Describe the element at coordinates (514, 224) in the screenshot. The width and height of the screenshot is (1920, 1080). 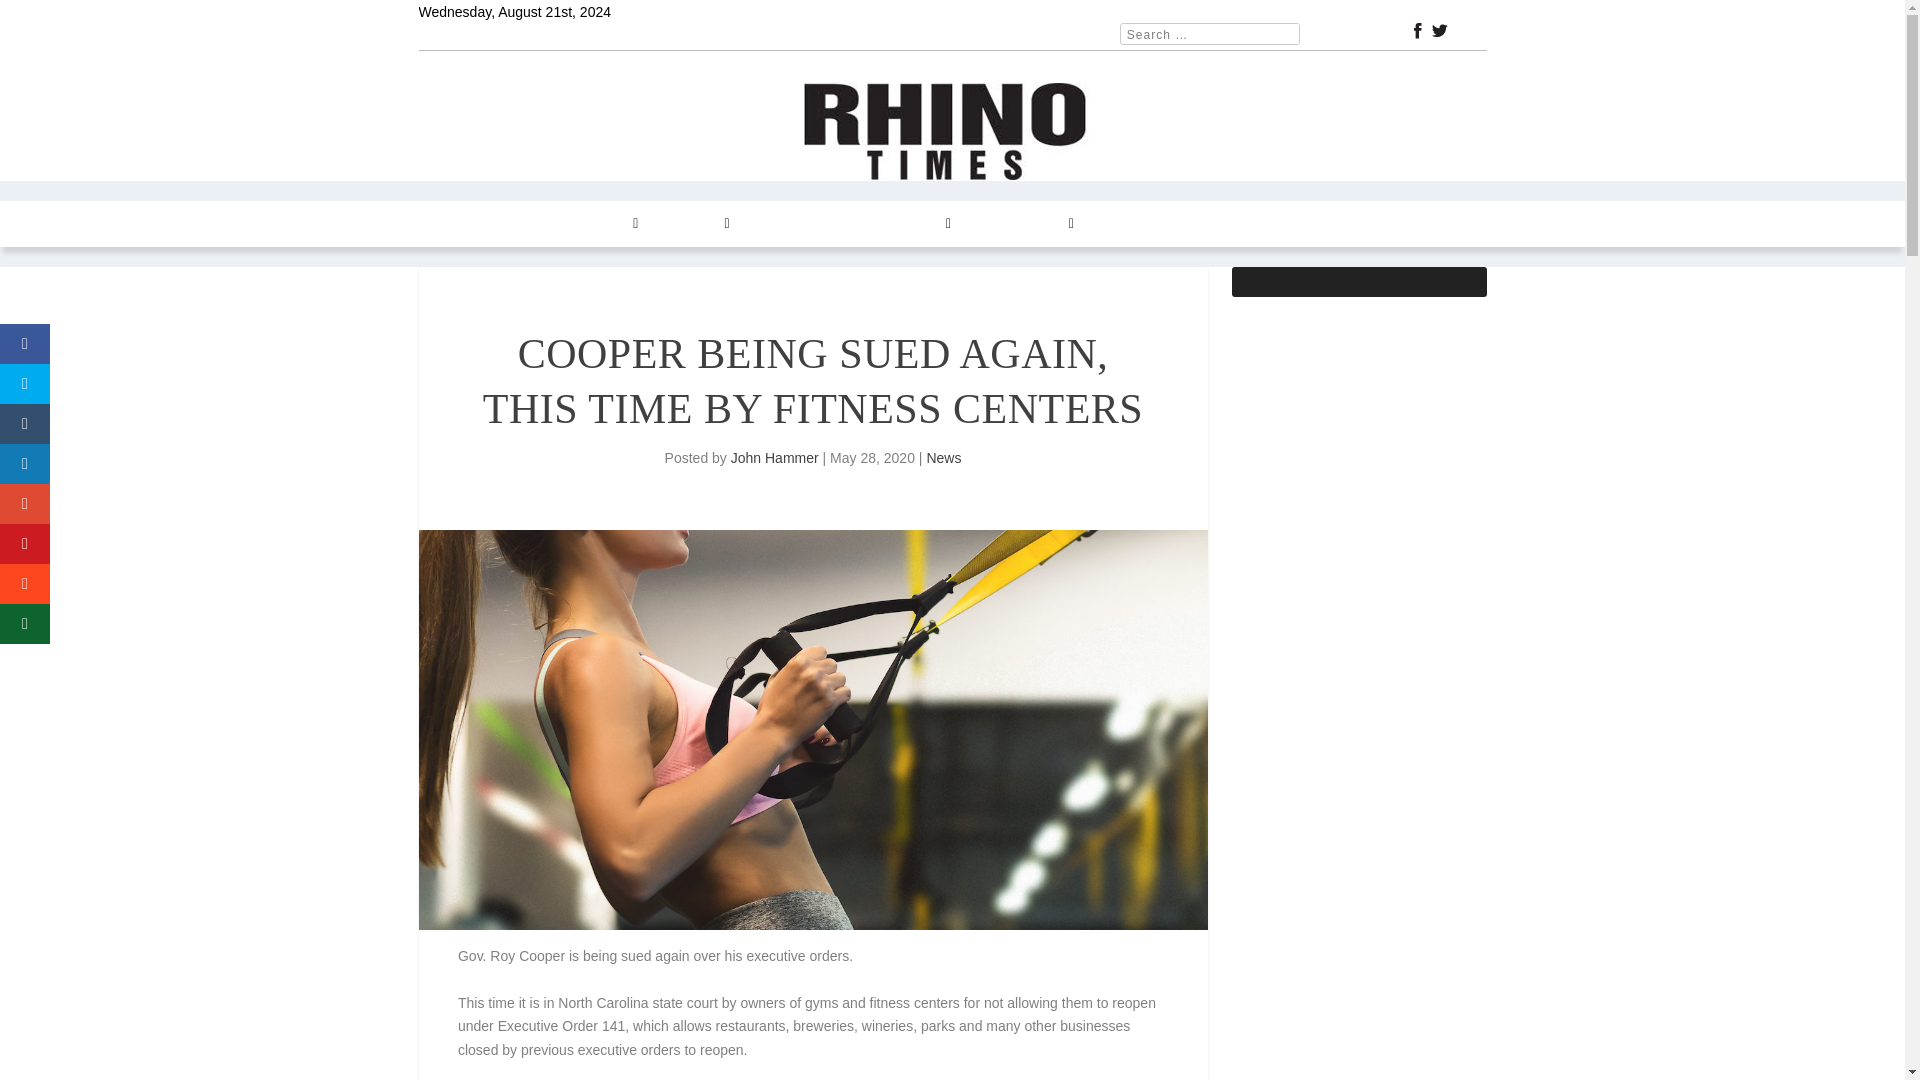
I see `NEWS` at that location.